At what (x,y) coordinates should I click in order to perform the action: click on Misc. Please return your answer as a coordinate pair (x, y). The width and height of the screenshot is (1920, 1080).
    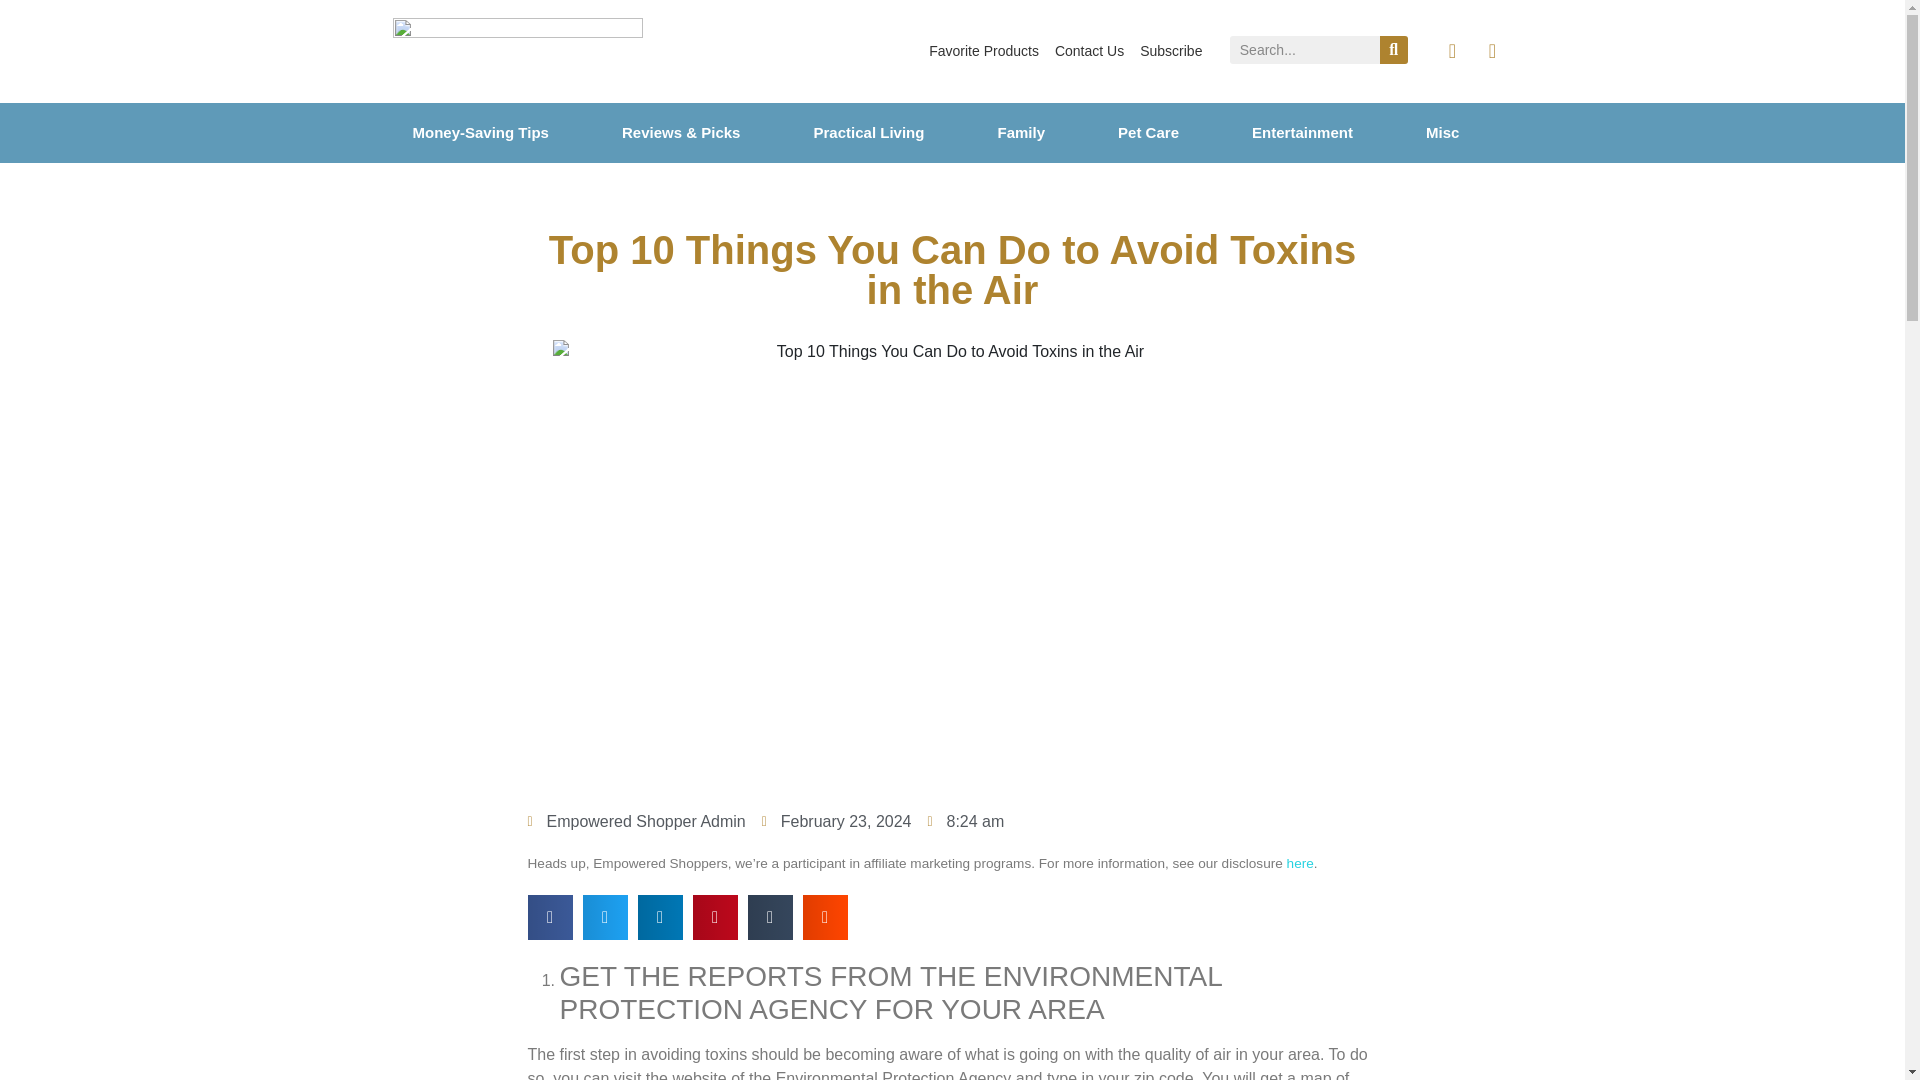
    Looking at the image, I should click on (1469, 132).